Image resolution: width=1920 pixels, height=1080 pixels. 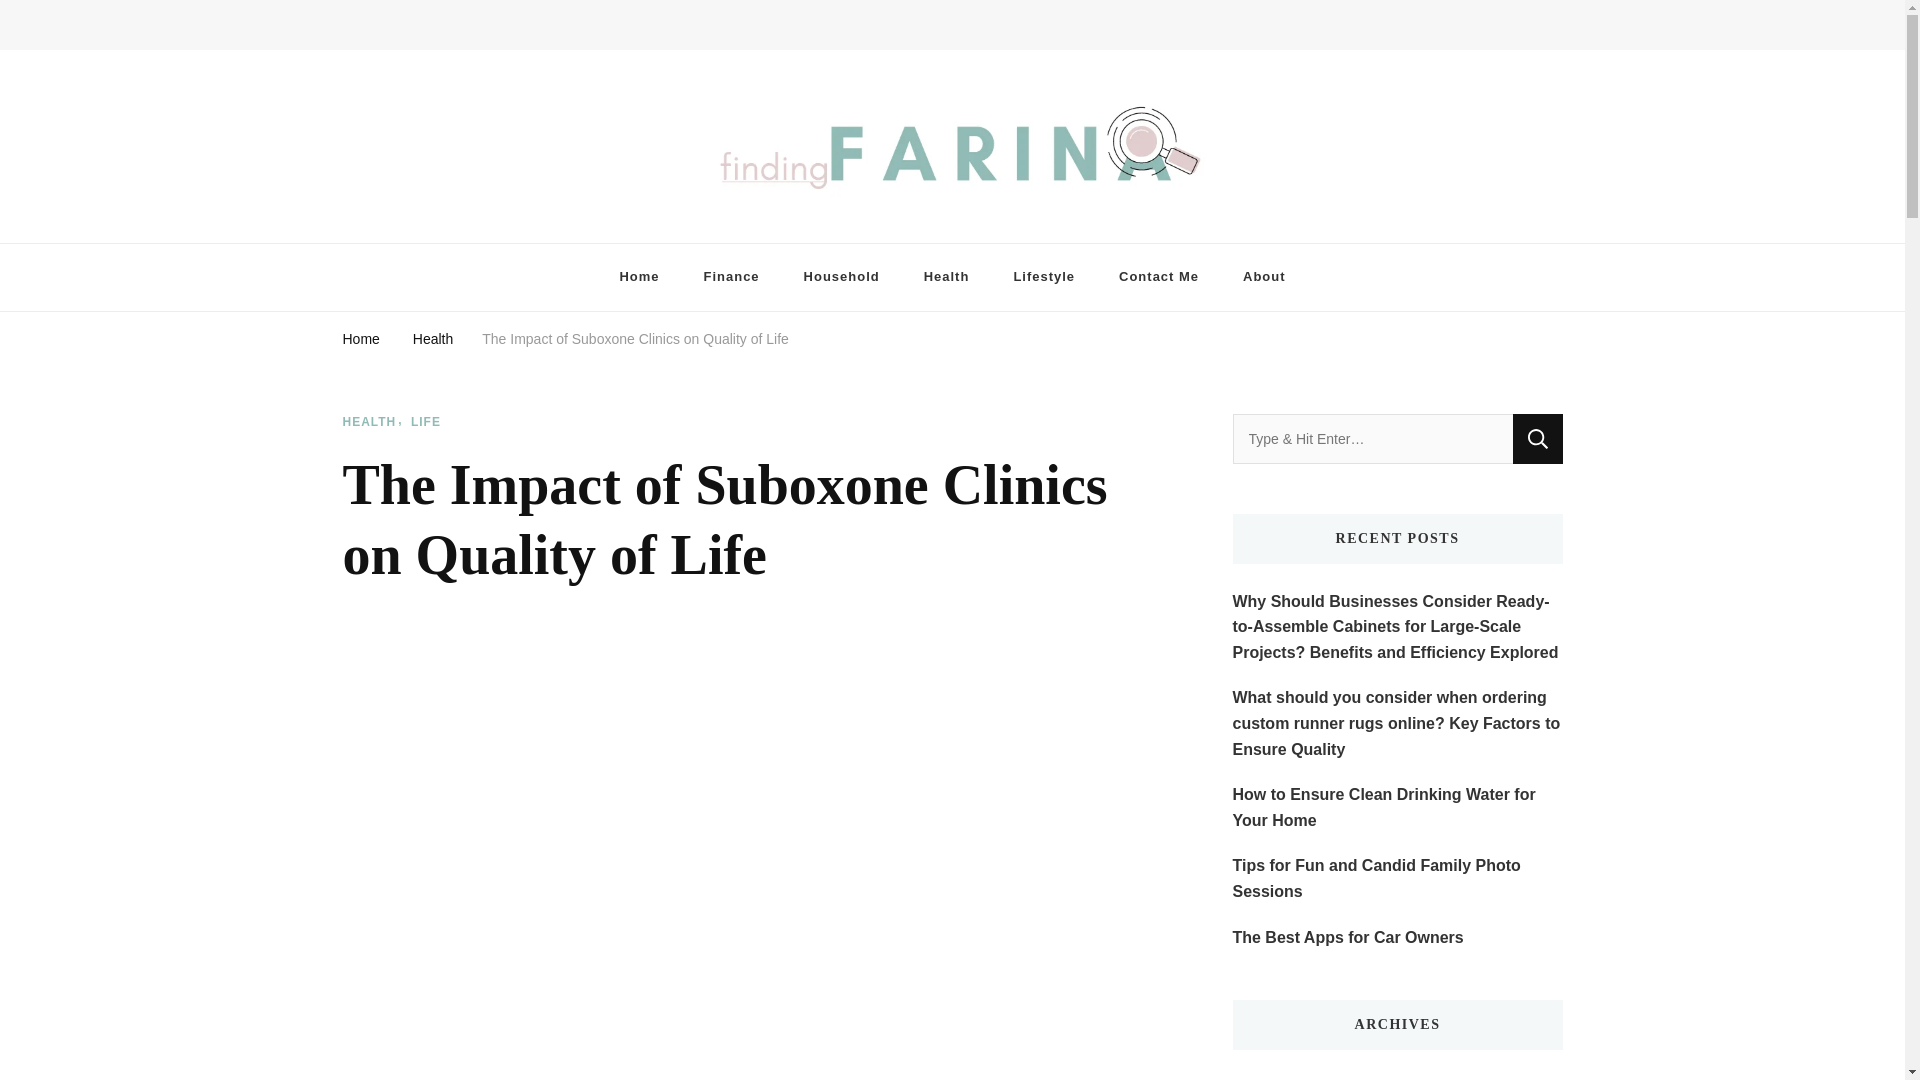 I want to click on Finance, so click(x=731, y=278).